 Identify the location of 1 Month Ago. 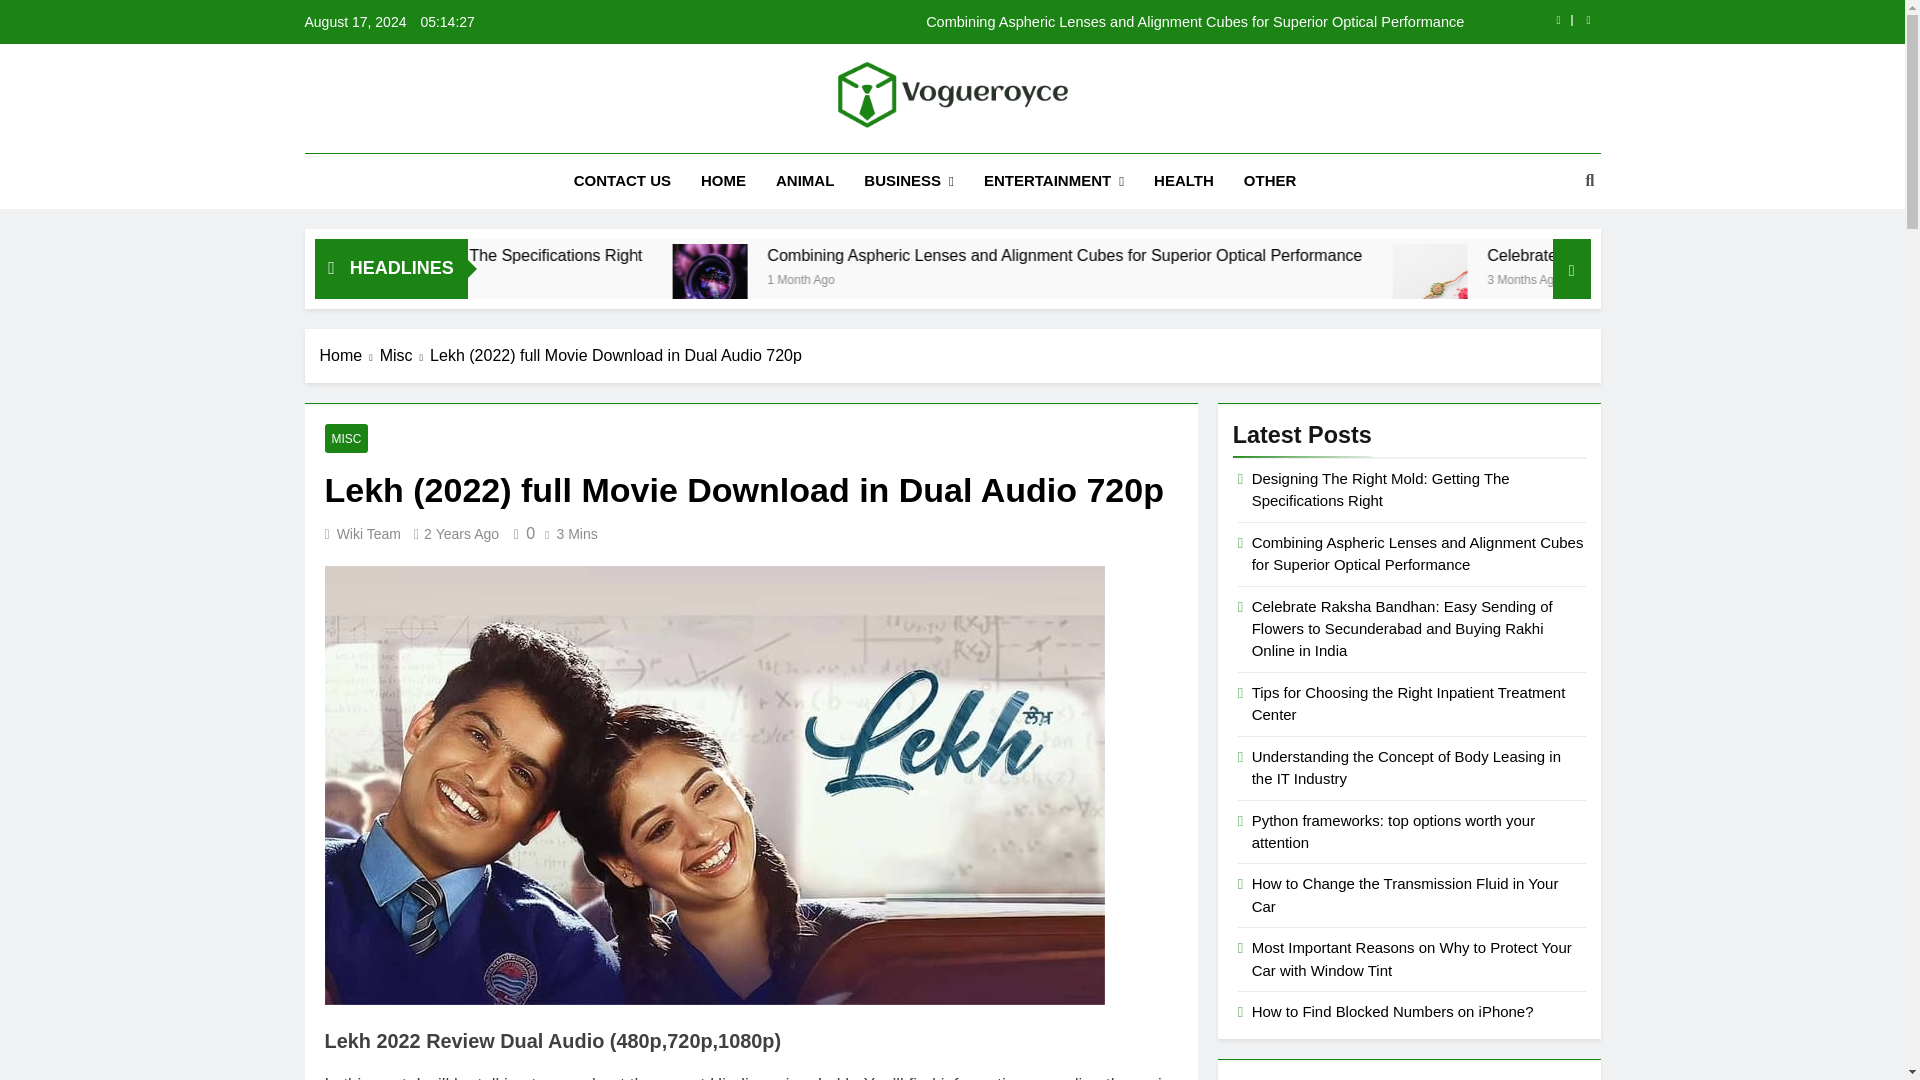
(1043, 278).